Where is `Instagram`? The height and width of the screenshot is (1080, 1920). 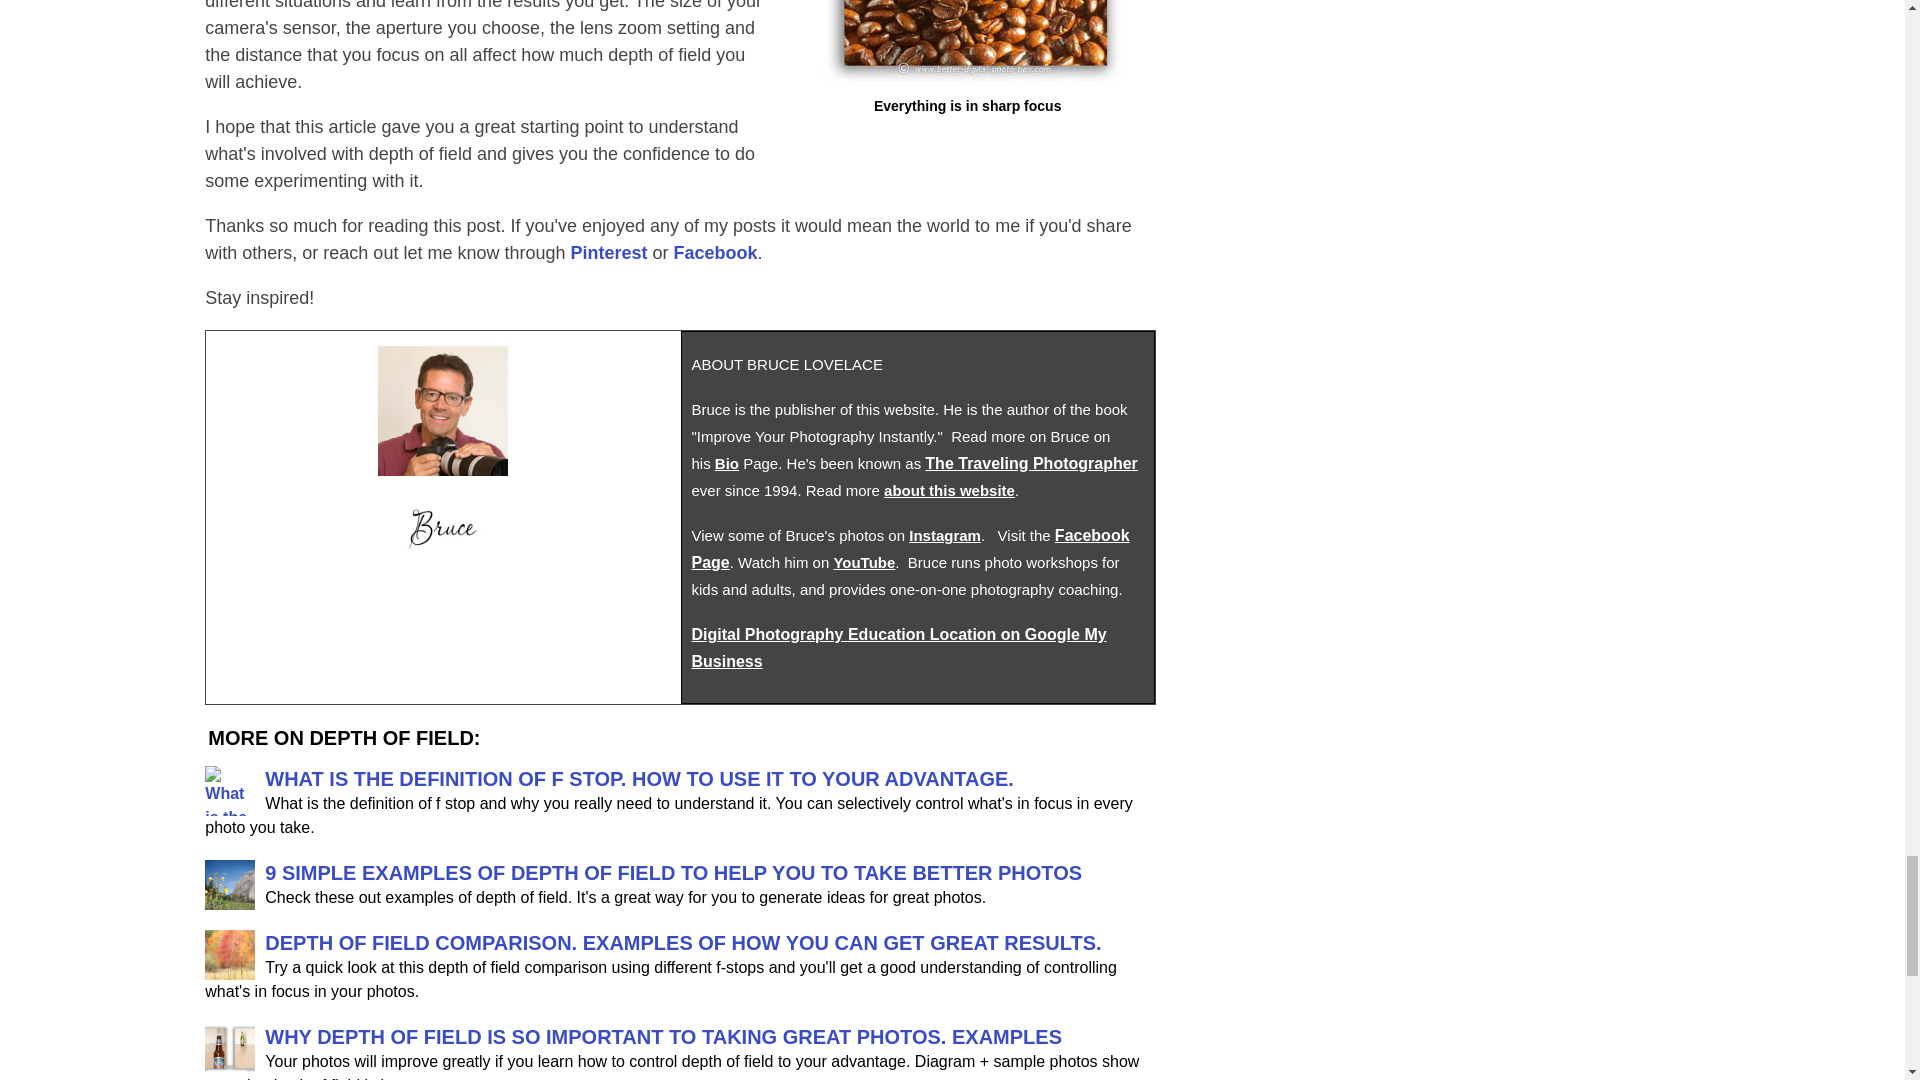
Instagram is located at coordinates (944, 534).